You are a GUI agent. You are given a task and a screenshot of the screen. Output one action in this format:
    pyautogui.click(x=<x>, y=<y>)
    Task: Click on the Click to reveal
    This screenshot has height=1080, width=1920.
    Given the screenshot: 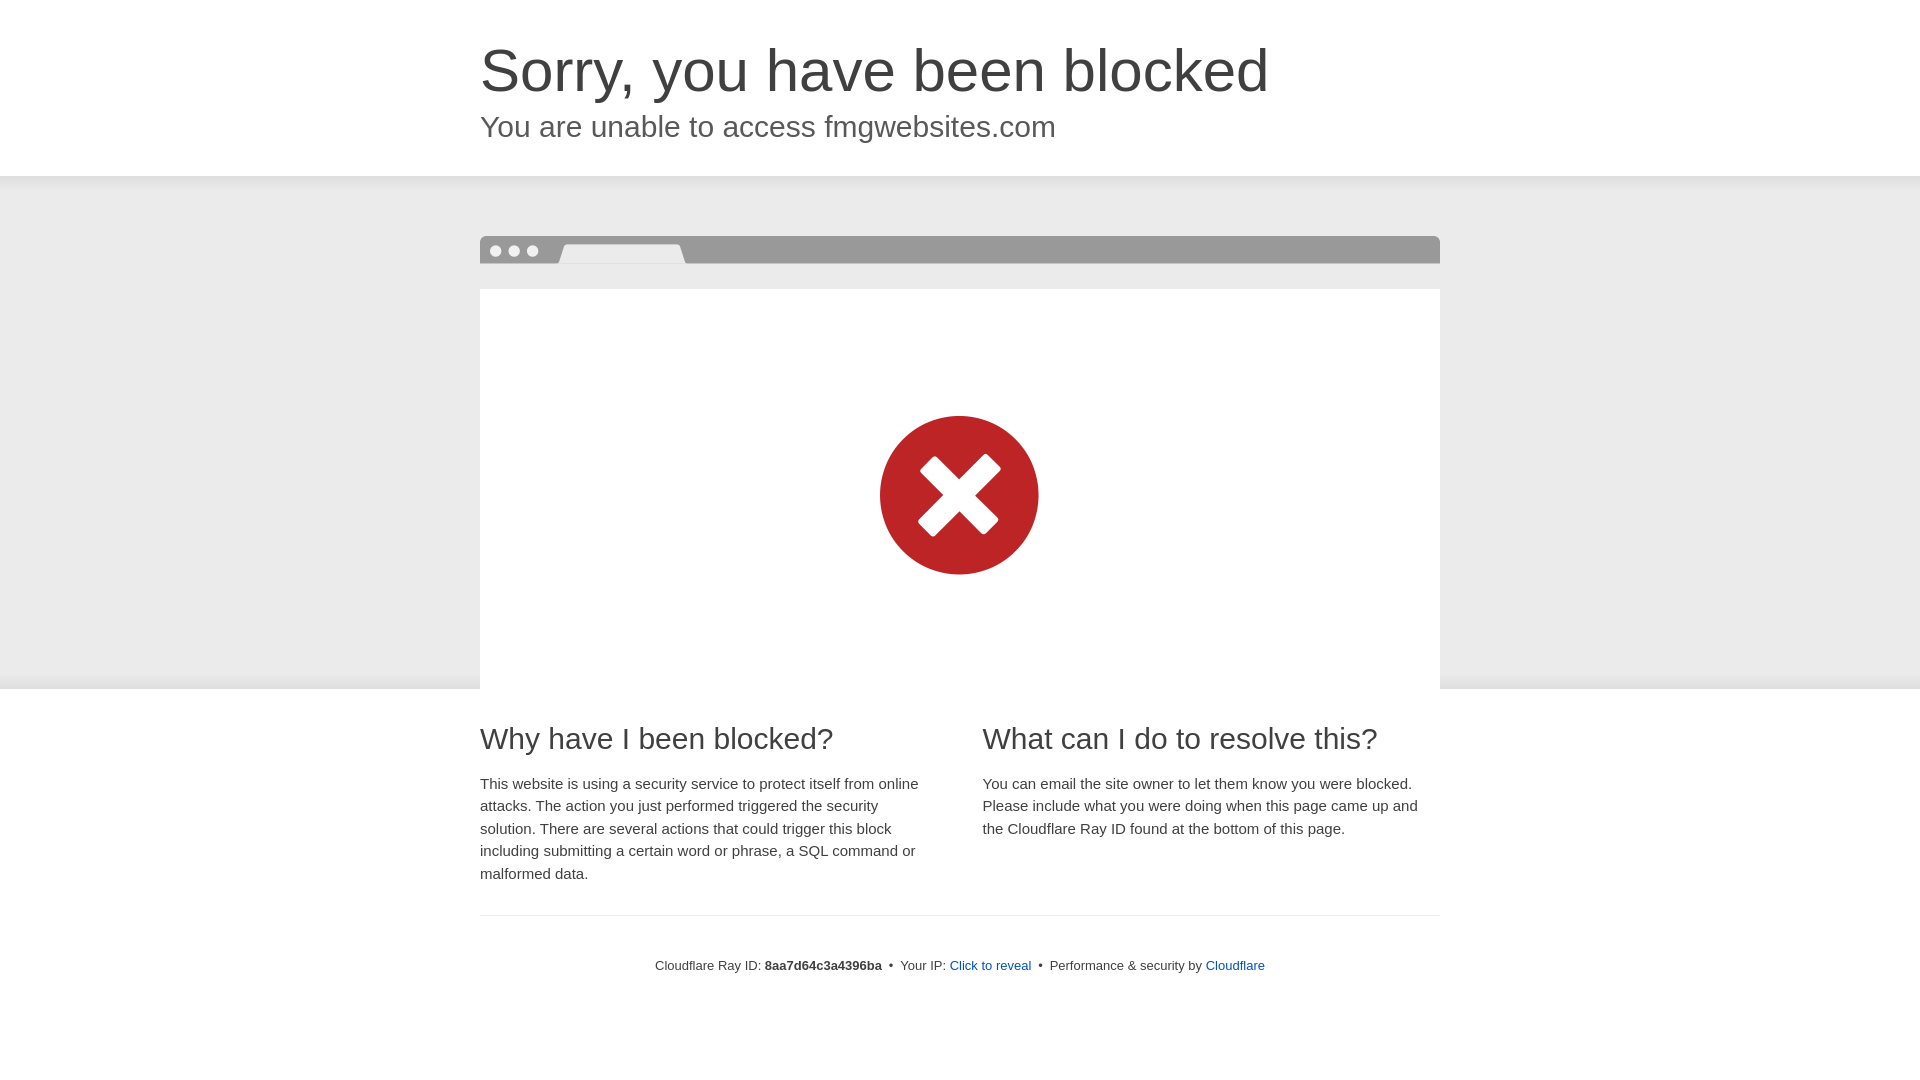 What is the action you would take?
    pyautogui.click(x=991, y=966)
    